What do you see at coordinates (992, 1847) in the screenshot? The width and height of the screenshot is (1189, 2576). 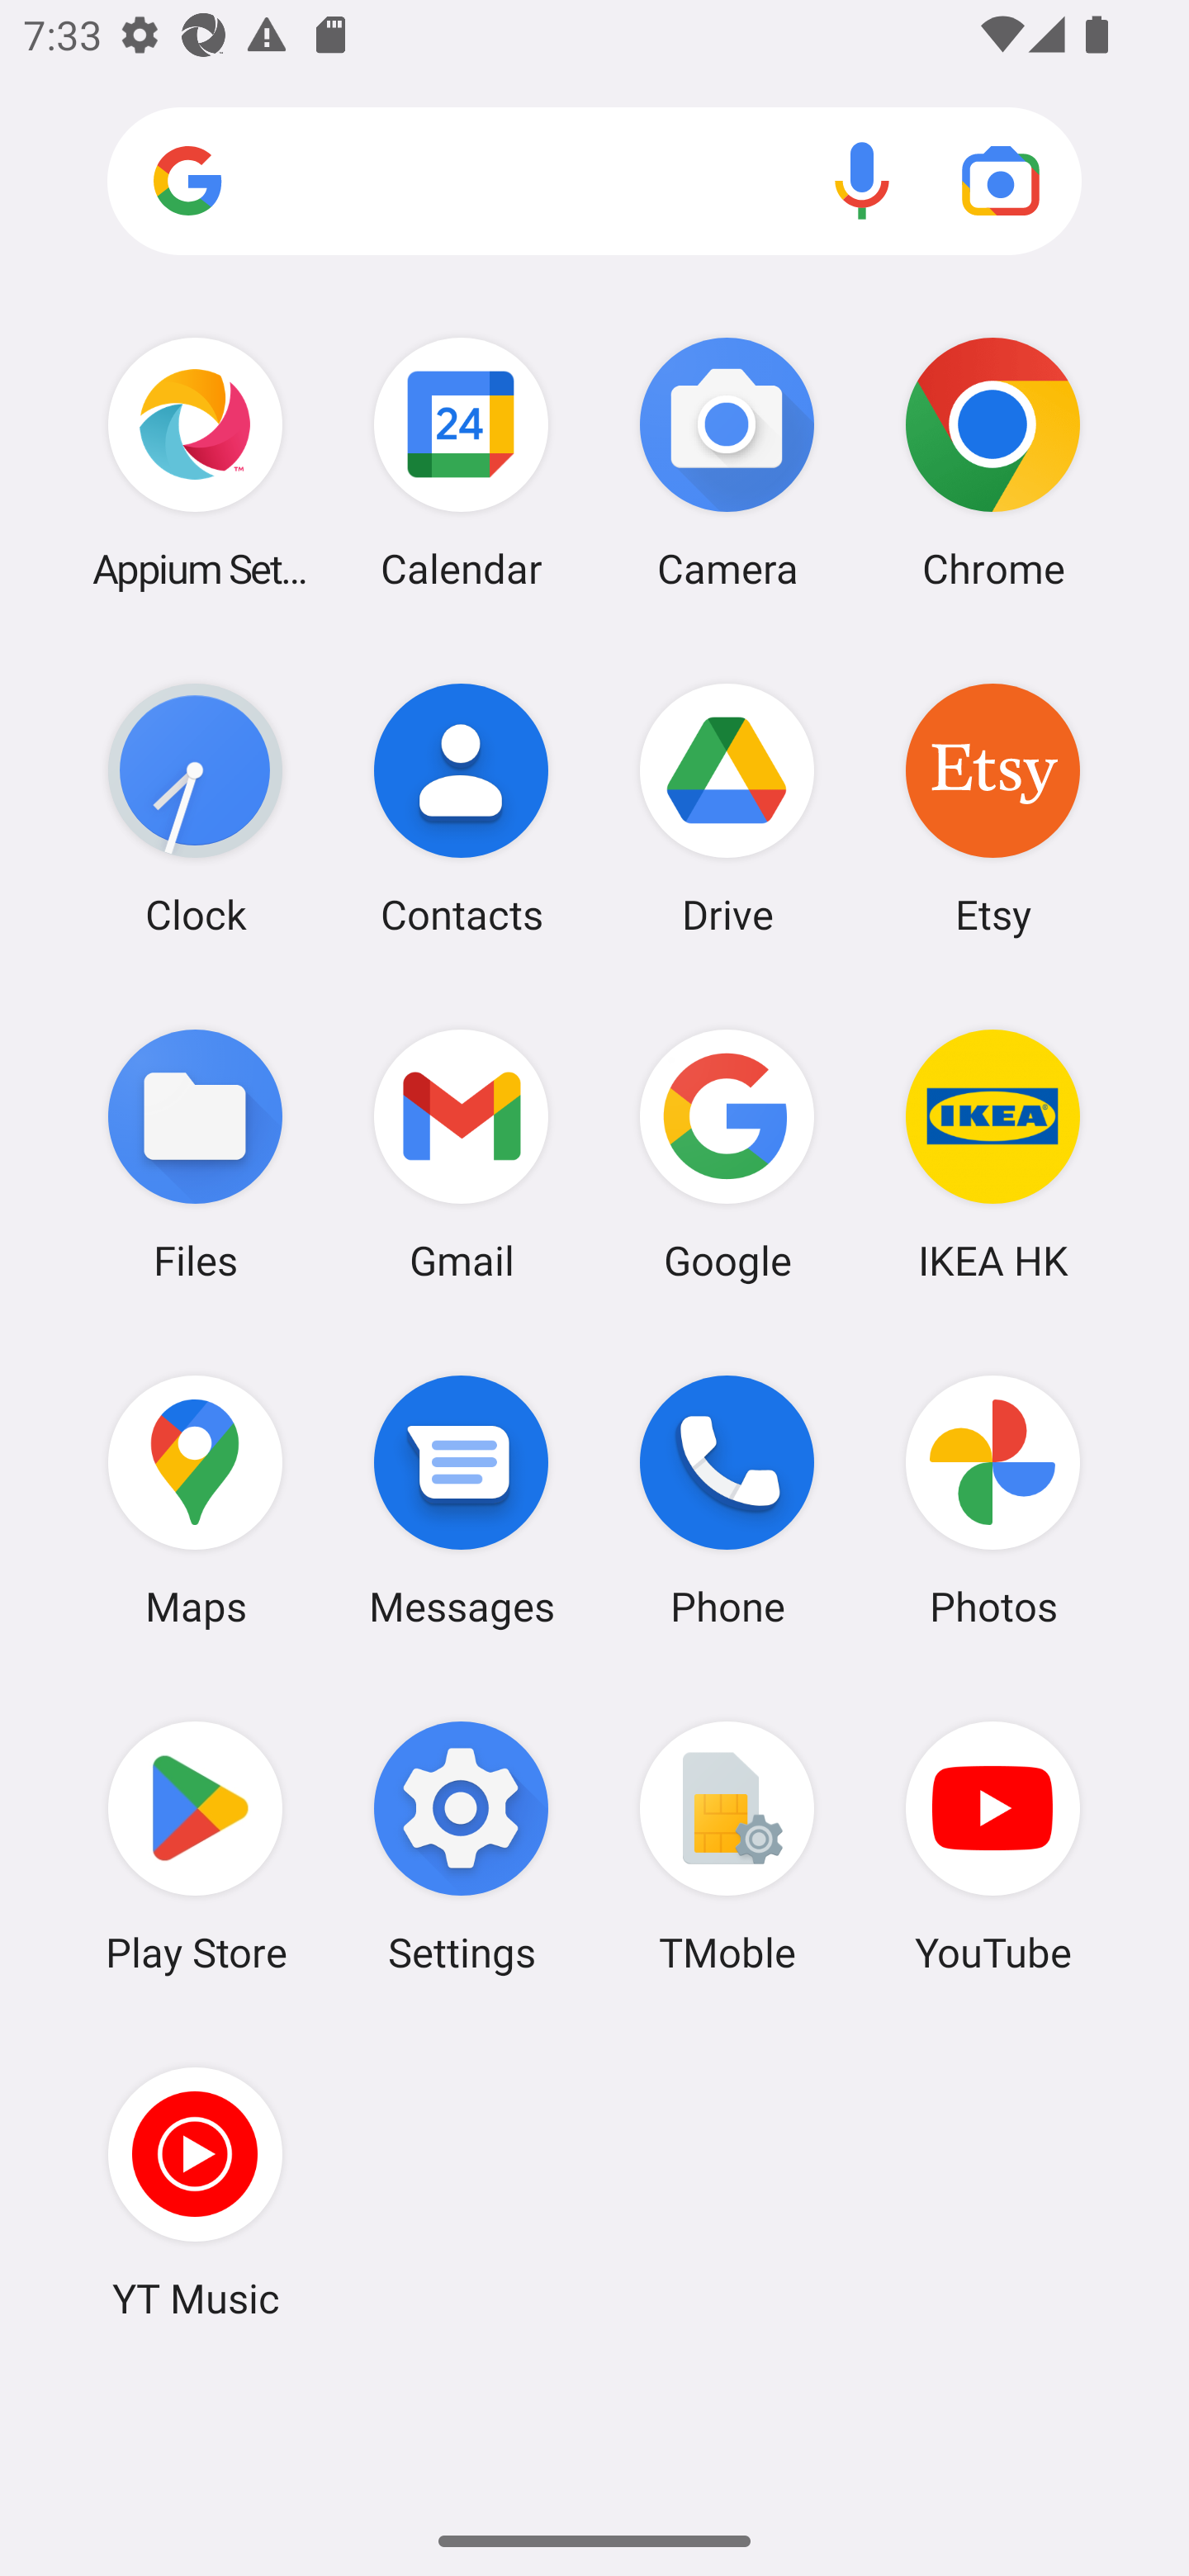 I see `YouTube` at bounding box center [992, 1847].